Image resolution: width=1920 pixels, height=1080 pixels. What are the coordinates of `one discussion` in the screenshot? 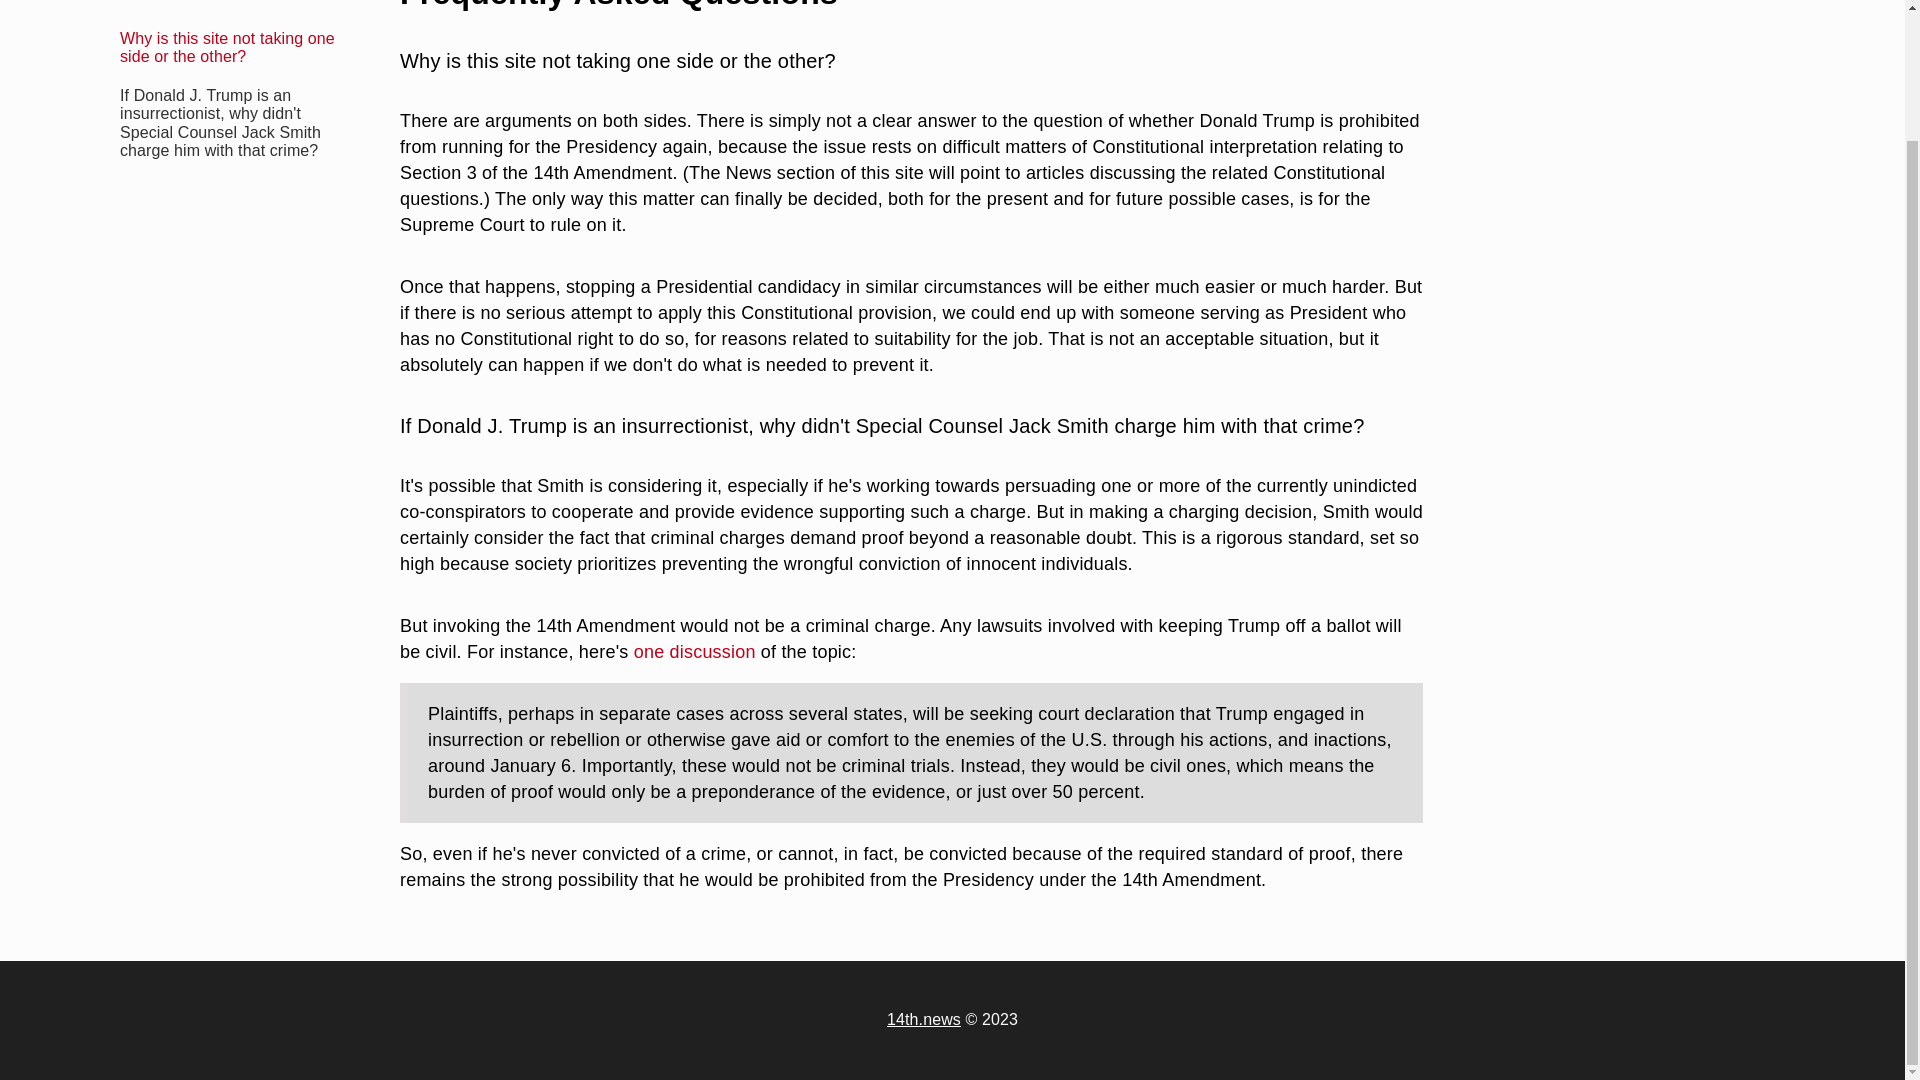 It's located at (694, 652).